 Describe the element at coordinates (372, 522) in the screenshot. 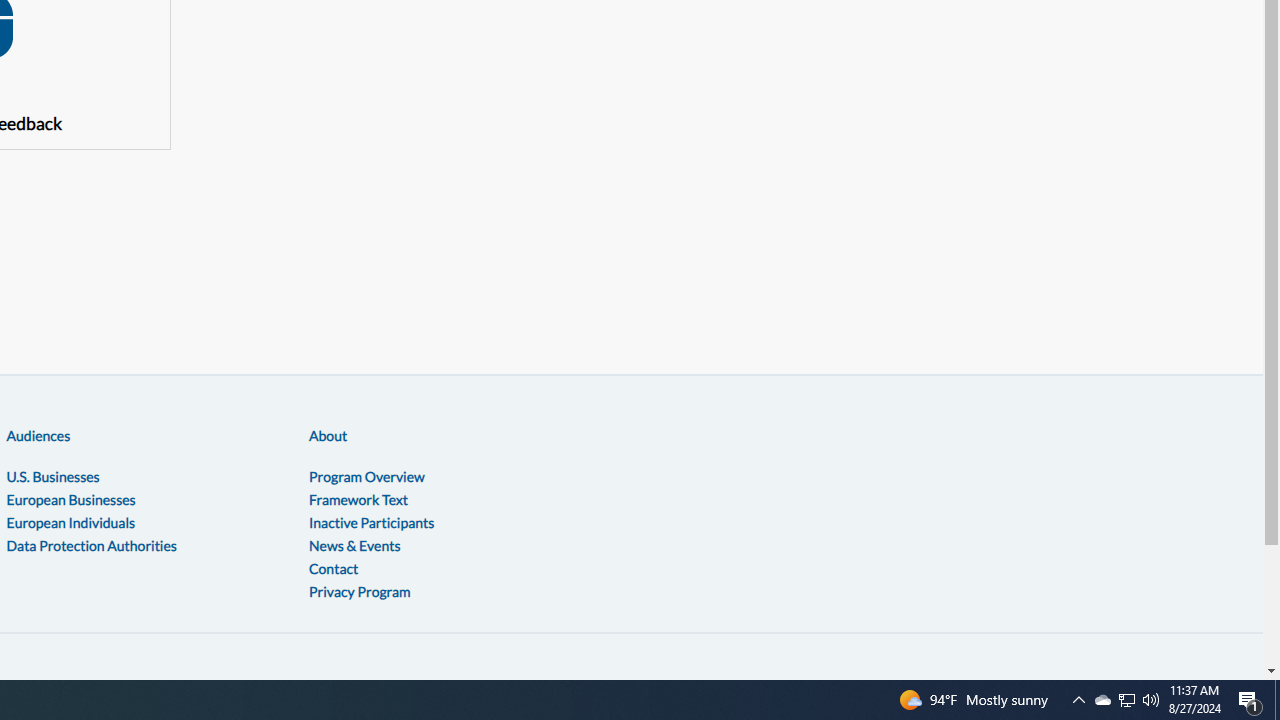

I see `Inactive Participants` at that location.